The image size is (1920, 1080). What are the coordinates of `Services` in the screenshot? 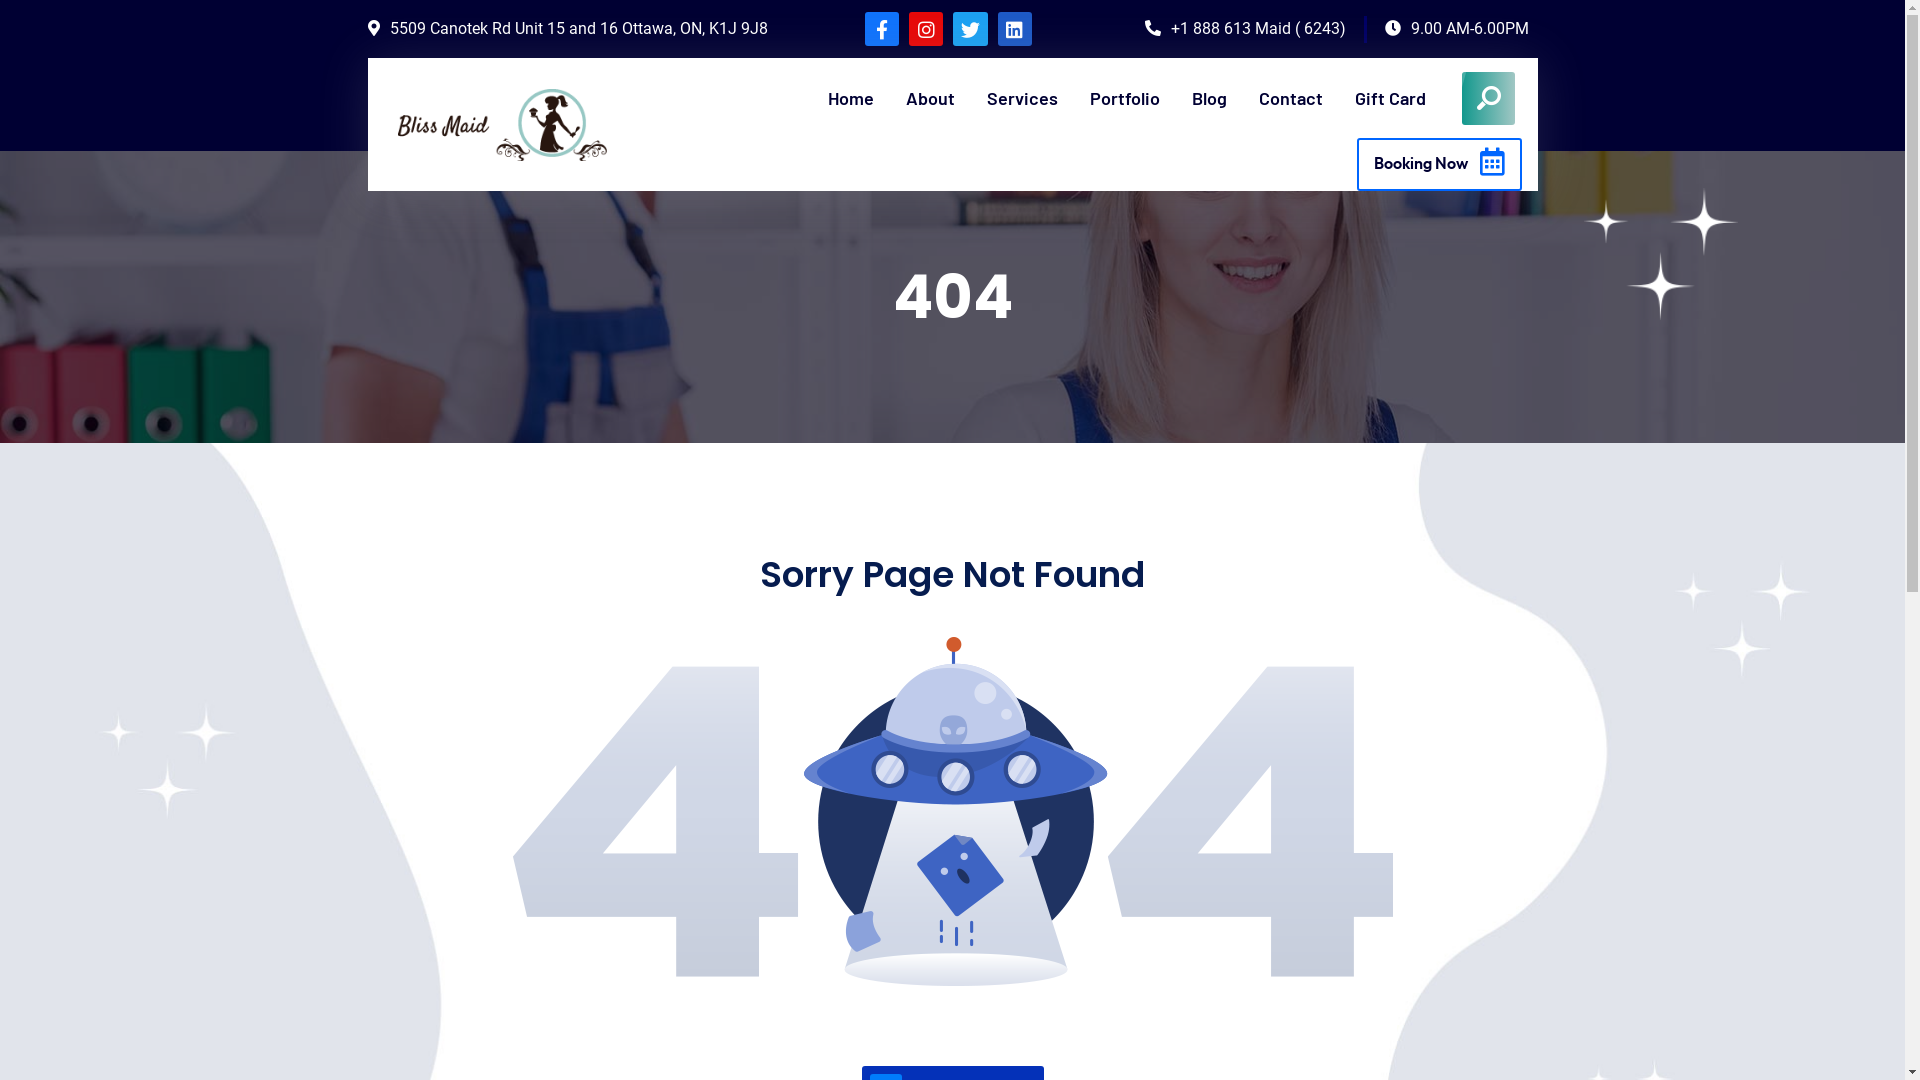 It's located at (1022, 98).